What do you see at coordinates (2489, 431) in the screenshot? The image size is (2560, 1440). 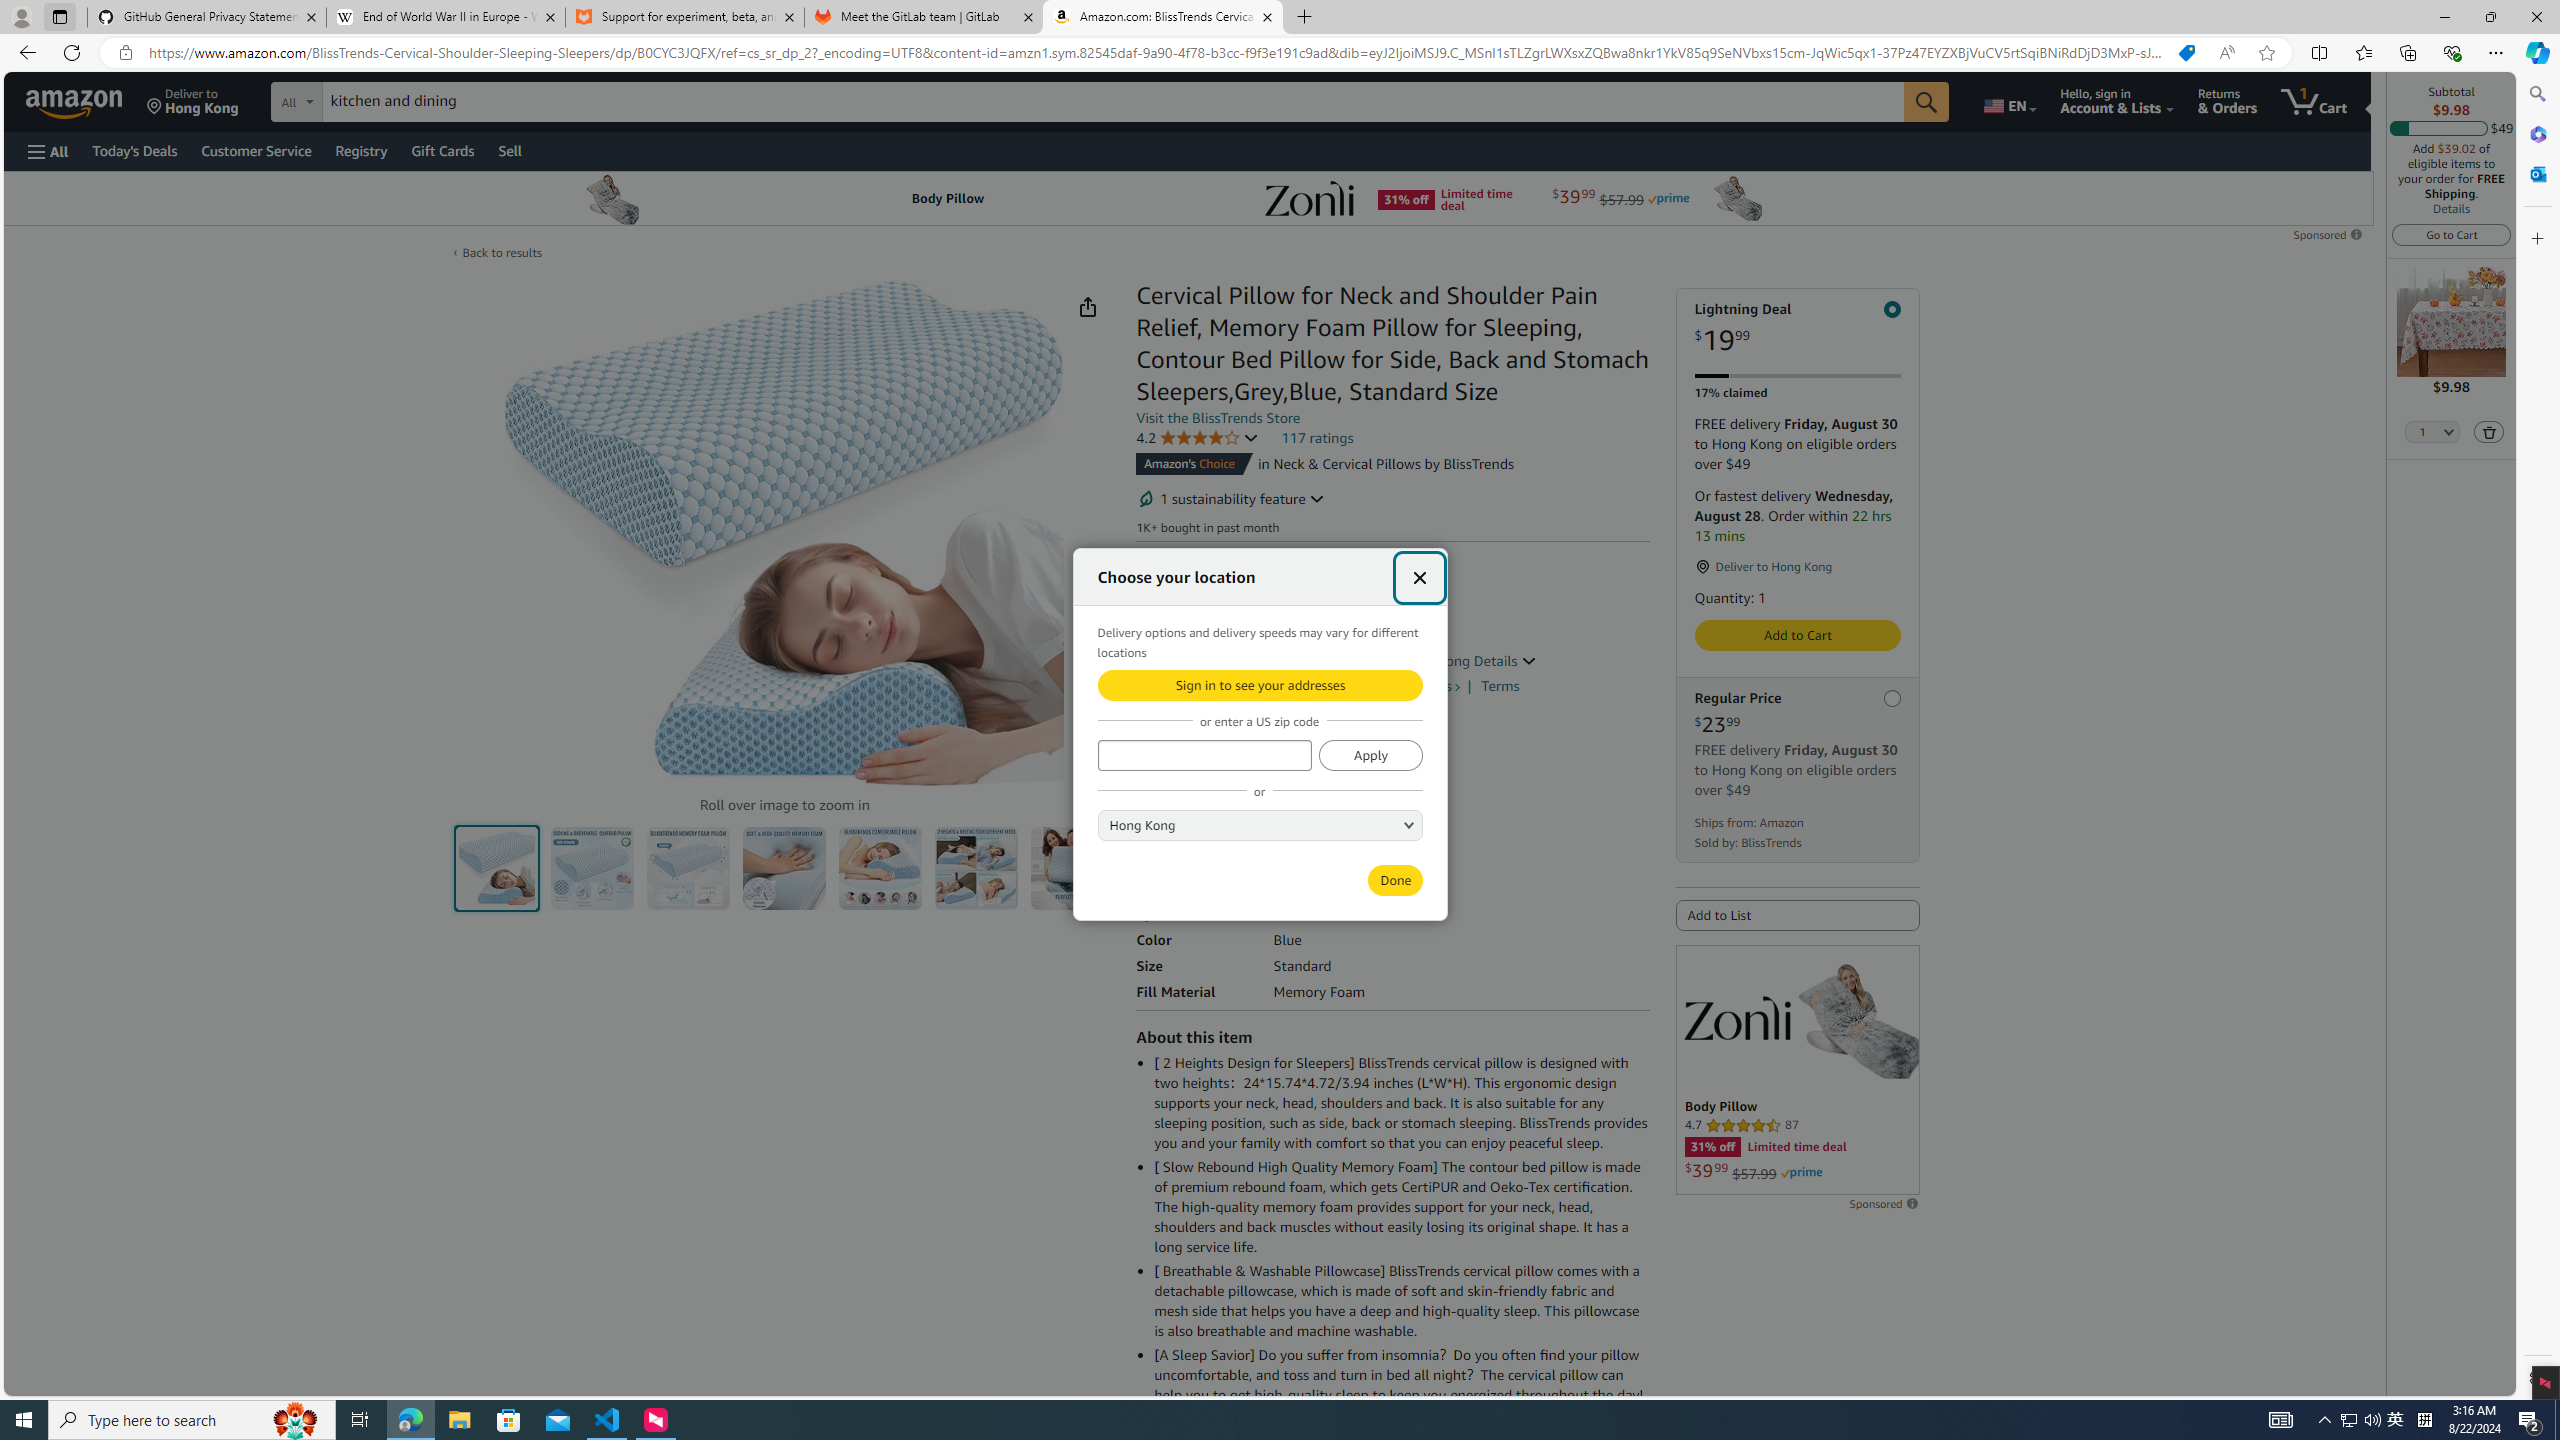 I see `Delete` at bounding box center [2489, 431].